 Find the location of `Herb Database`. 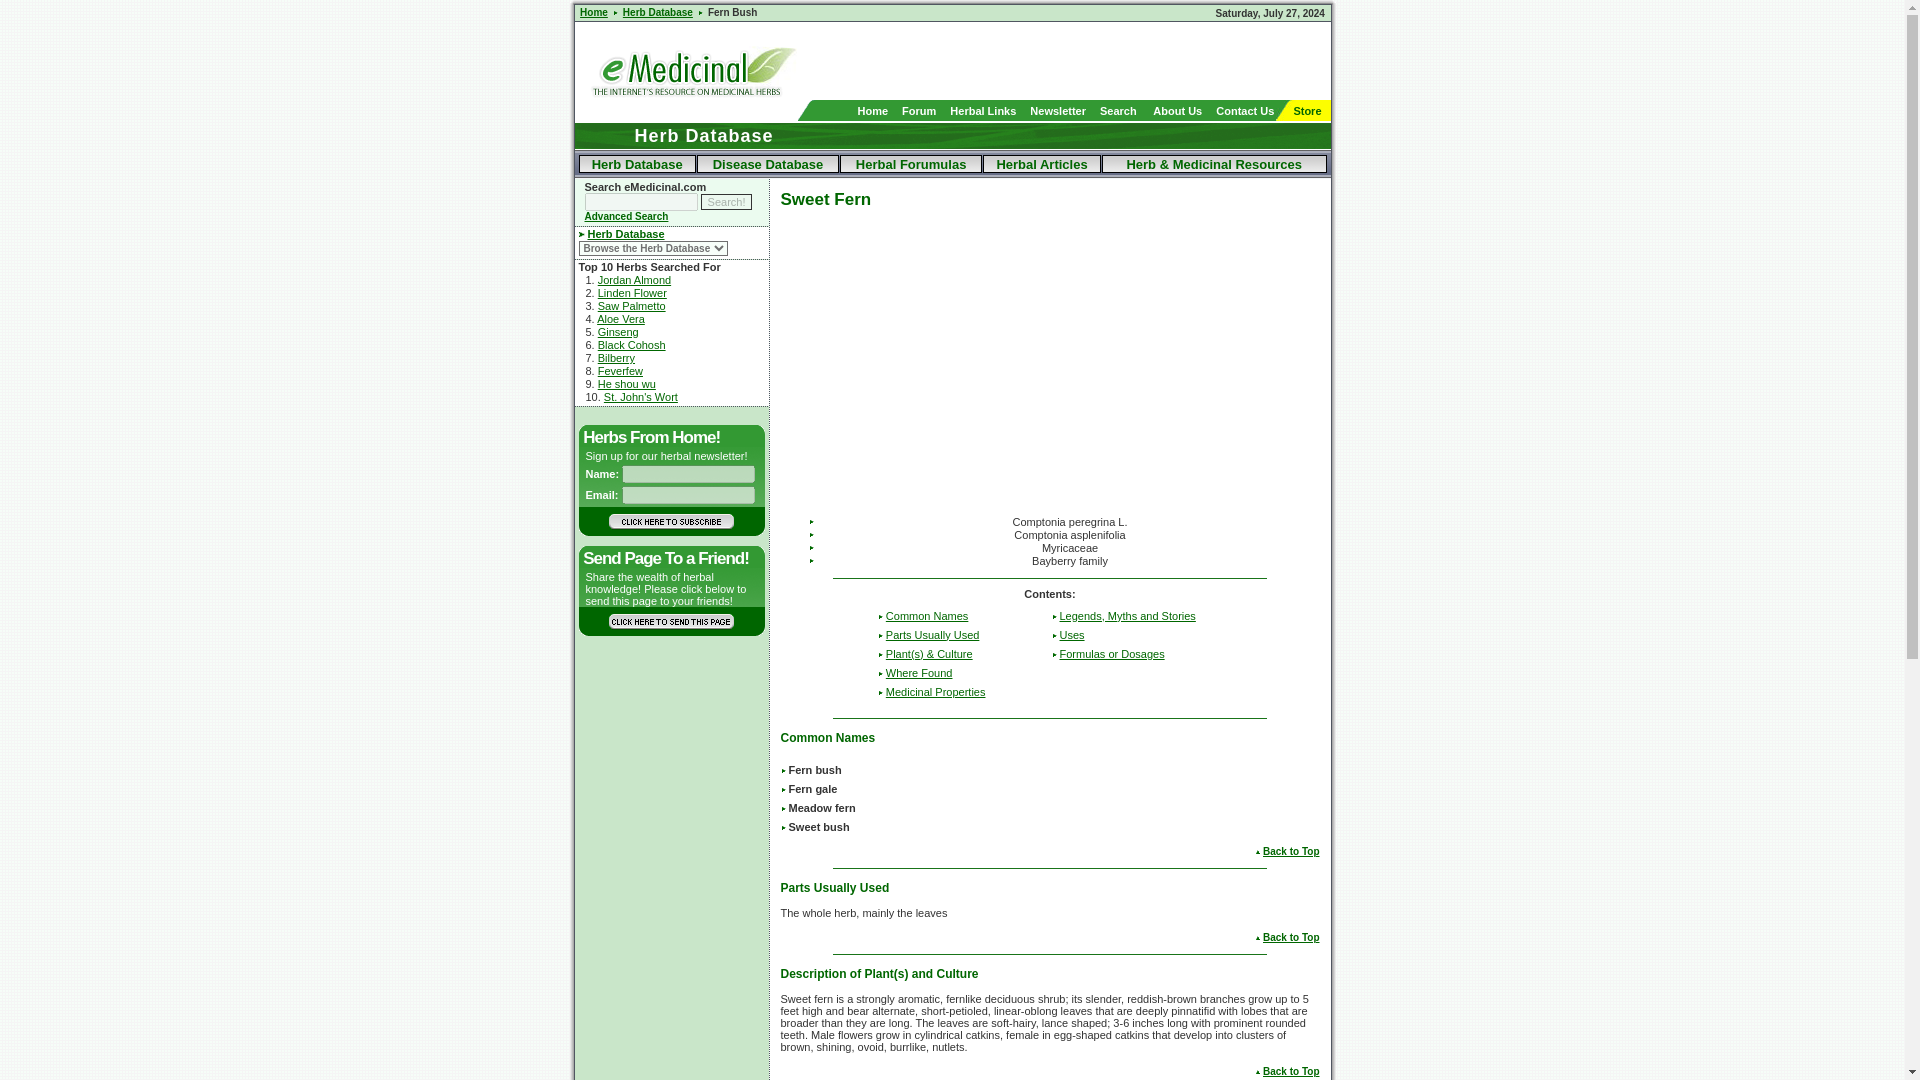

Herb Database is located at coordinates (658, 12).